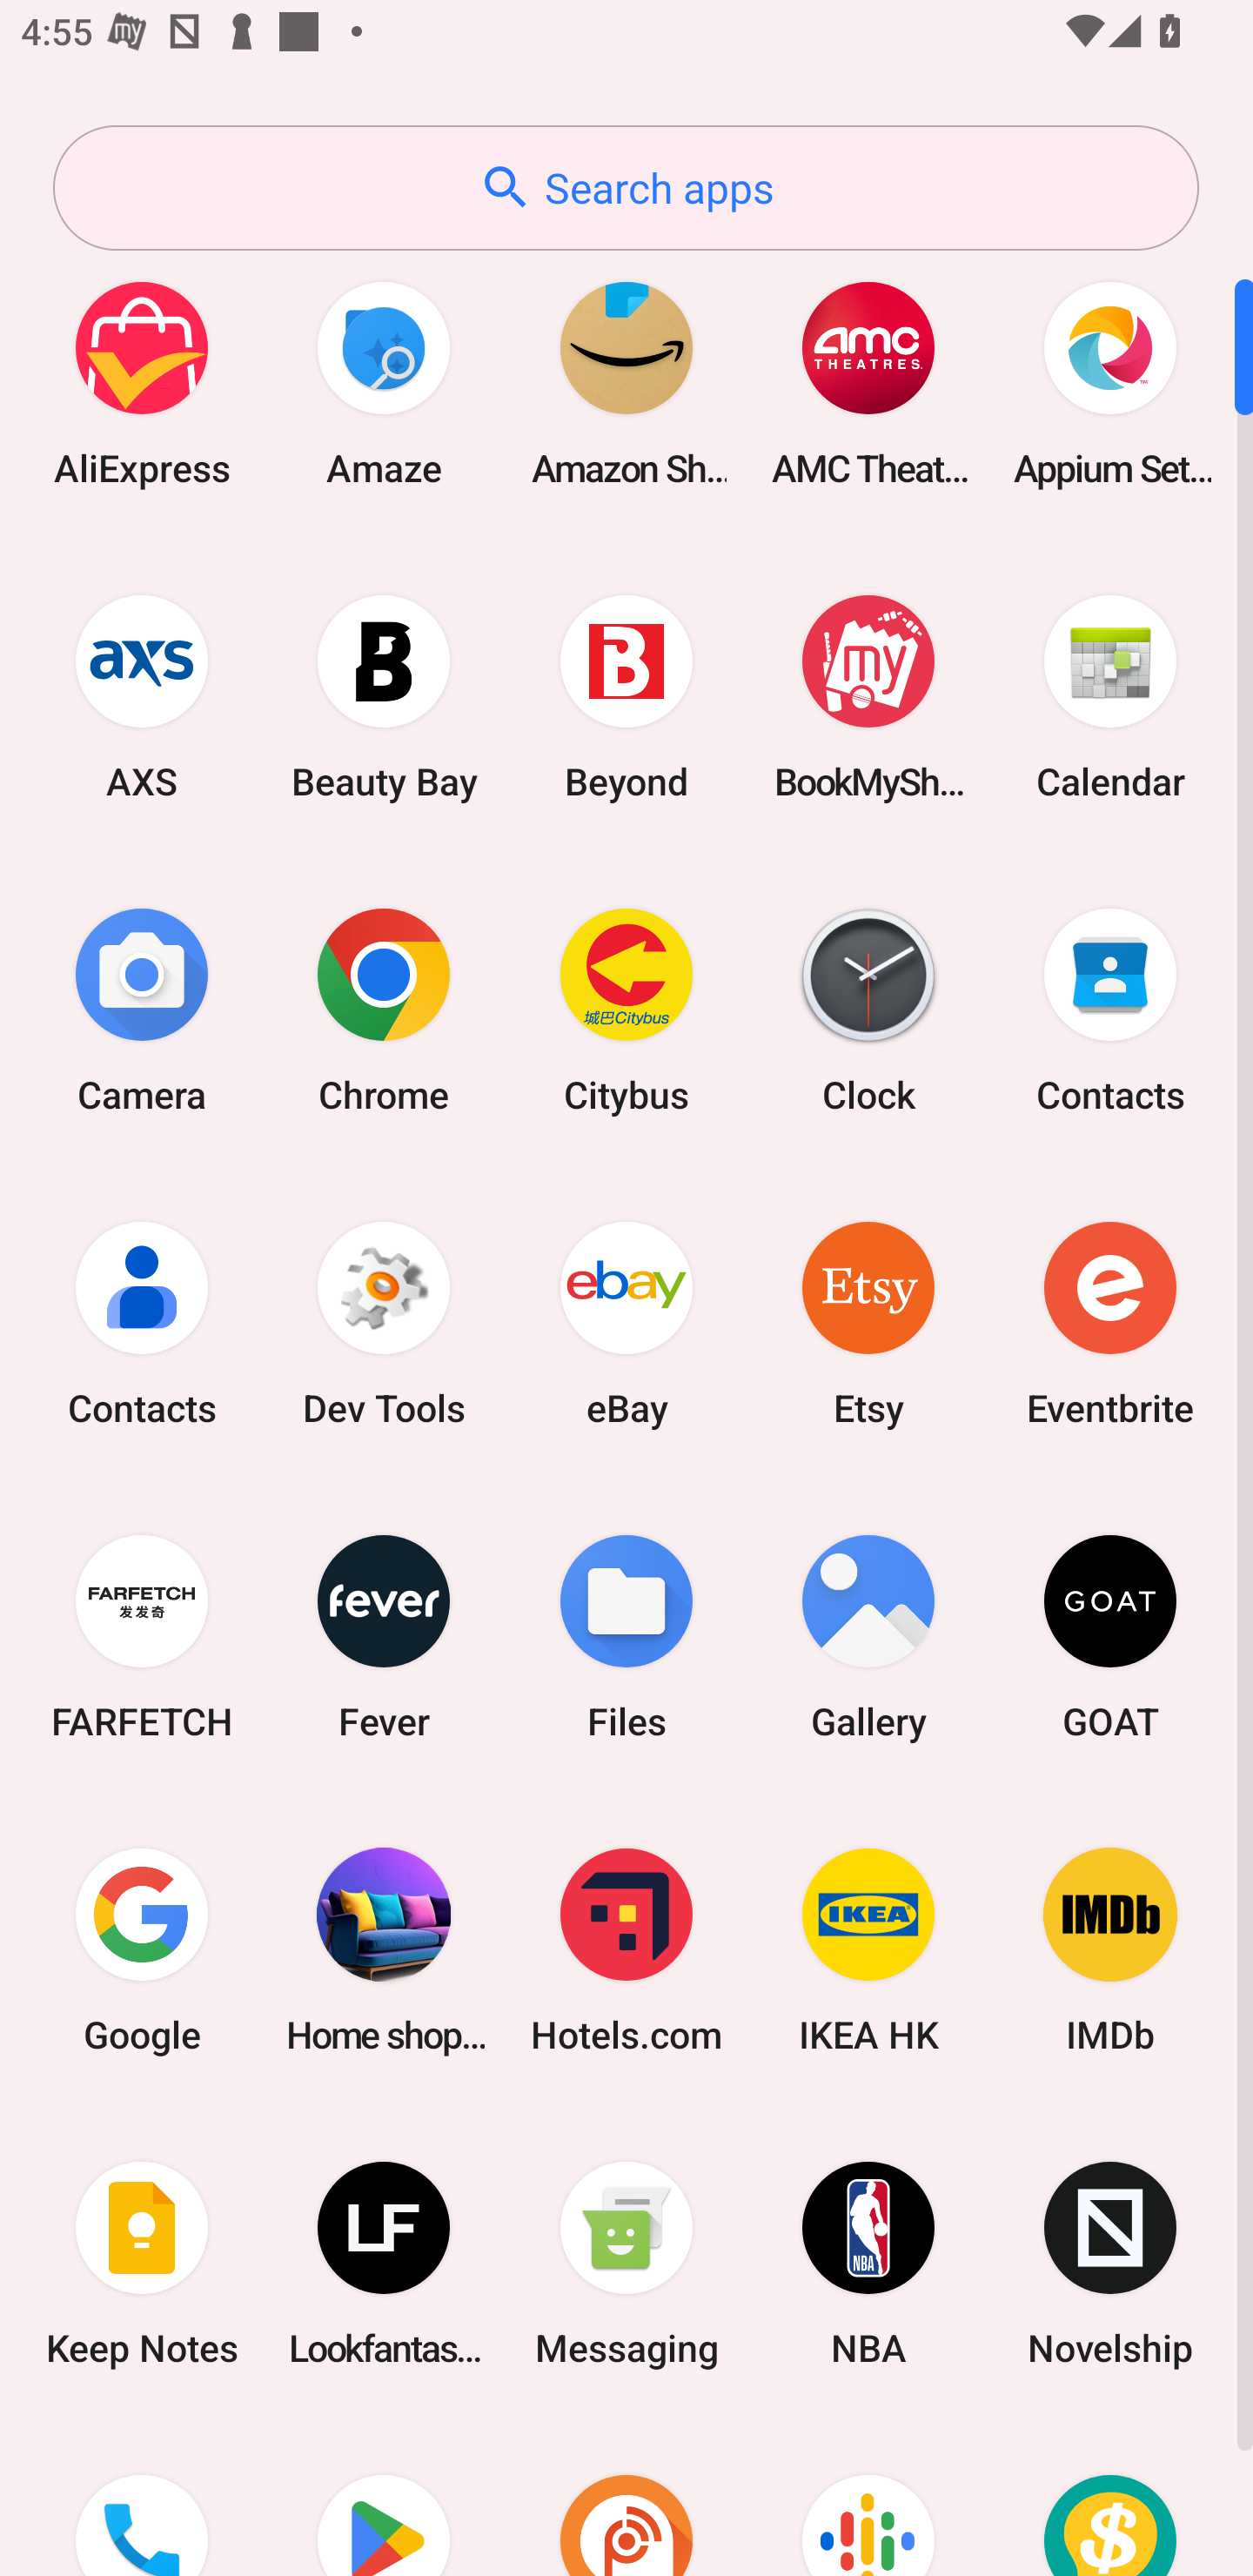 The image size is (1253, 2576). Describe the element at coordinates (384, 1323) in the screenshot. I see `Dev Tools` at that location.